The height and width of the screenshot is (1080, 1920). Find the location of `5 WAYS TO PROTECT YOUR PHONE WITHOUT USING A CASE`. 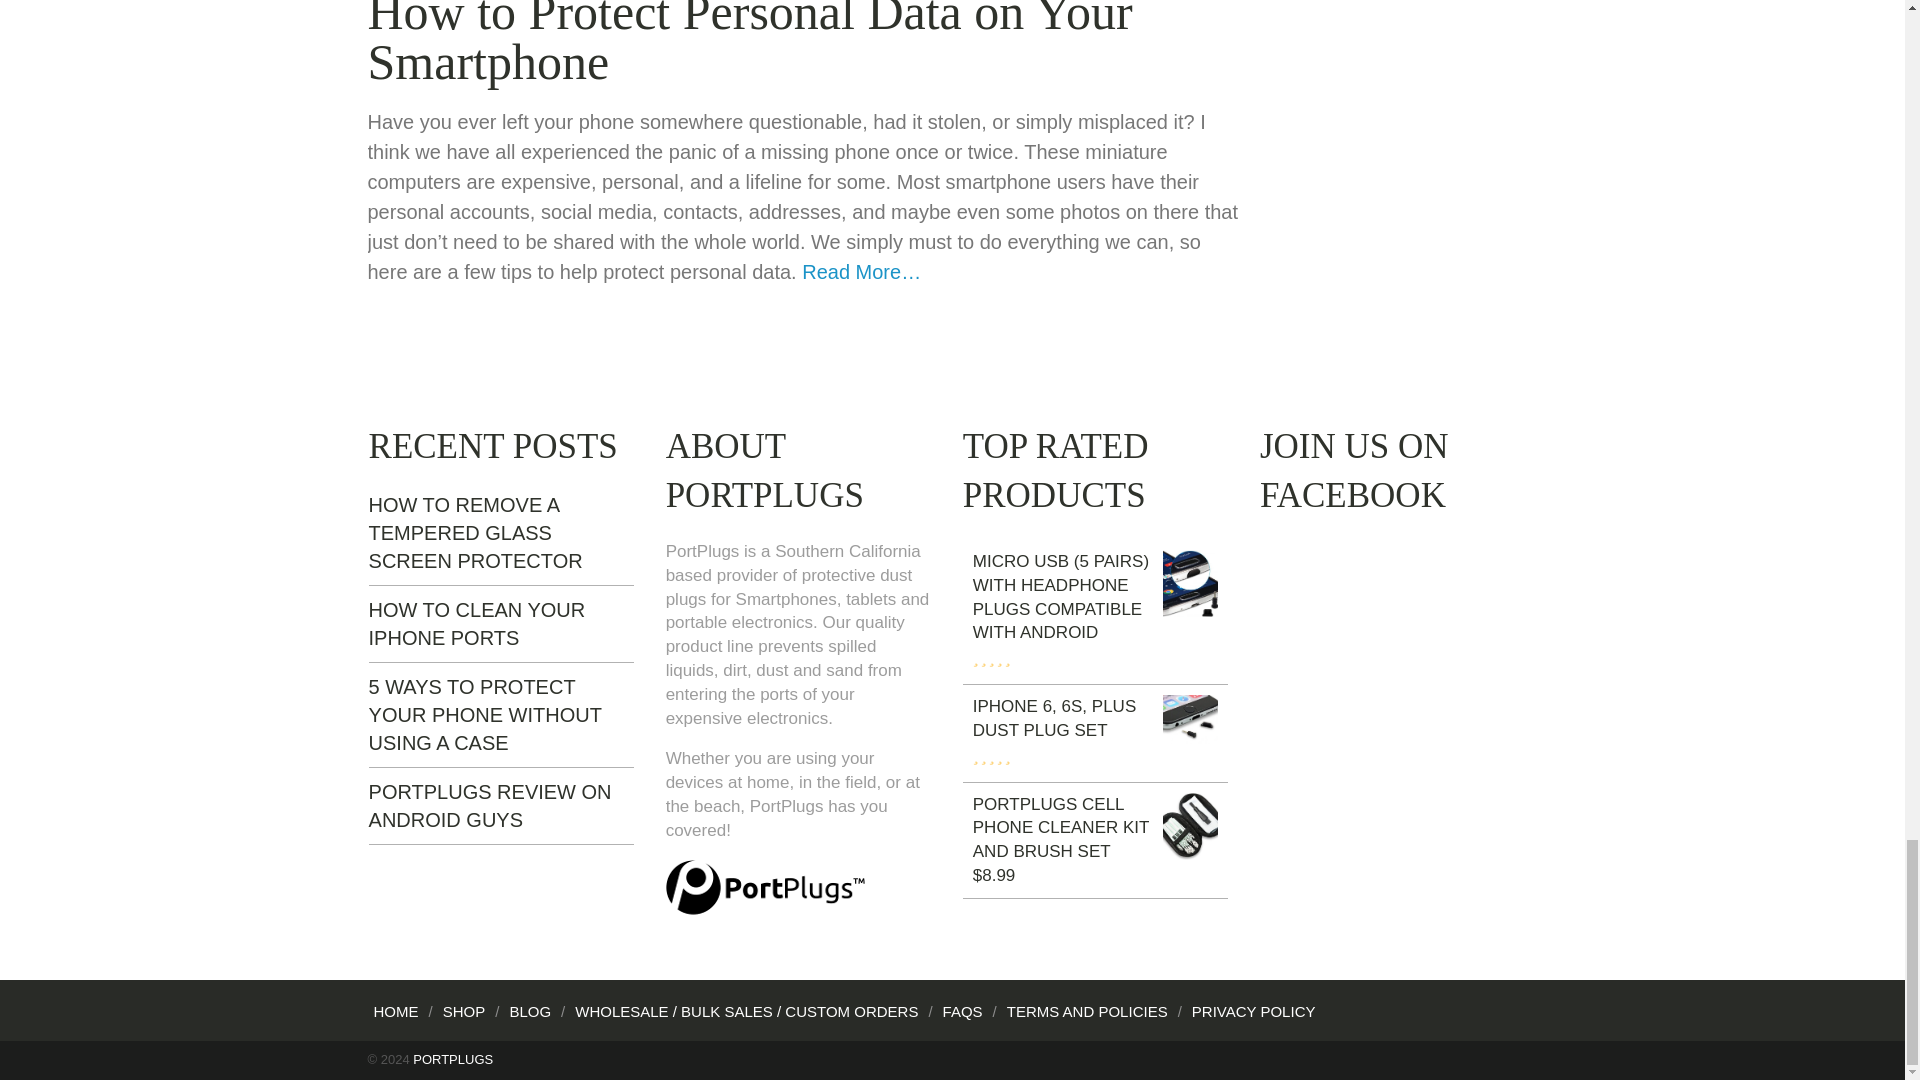

5 WAYS TO PROTECT YOUR PHONE WITHOUT USING A CASE is located at coordinates (485, 714).